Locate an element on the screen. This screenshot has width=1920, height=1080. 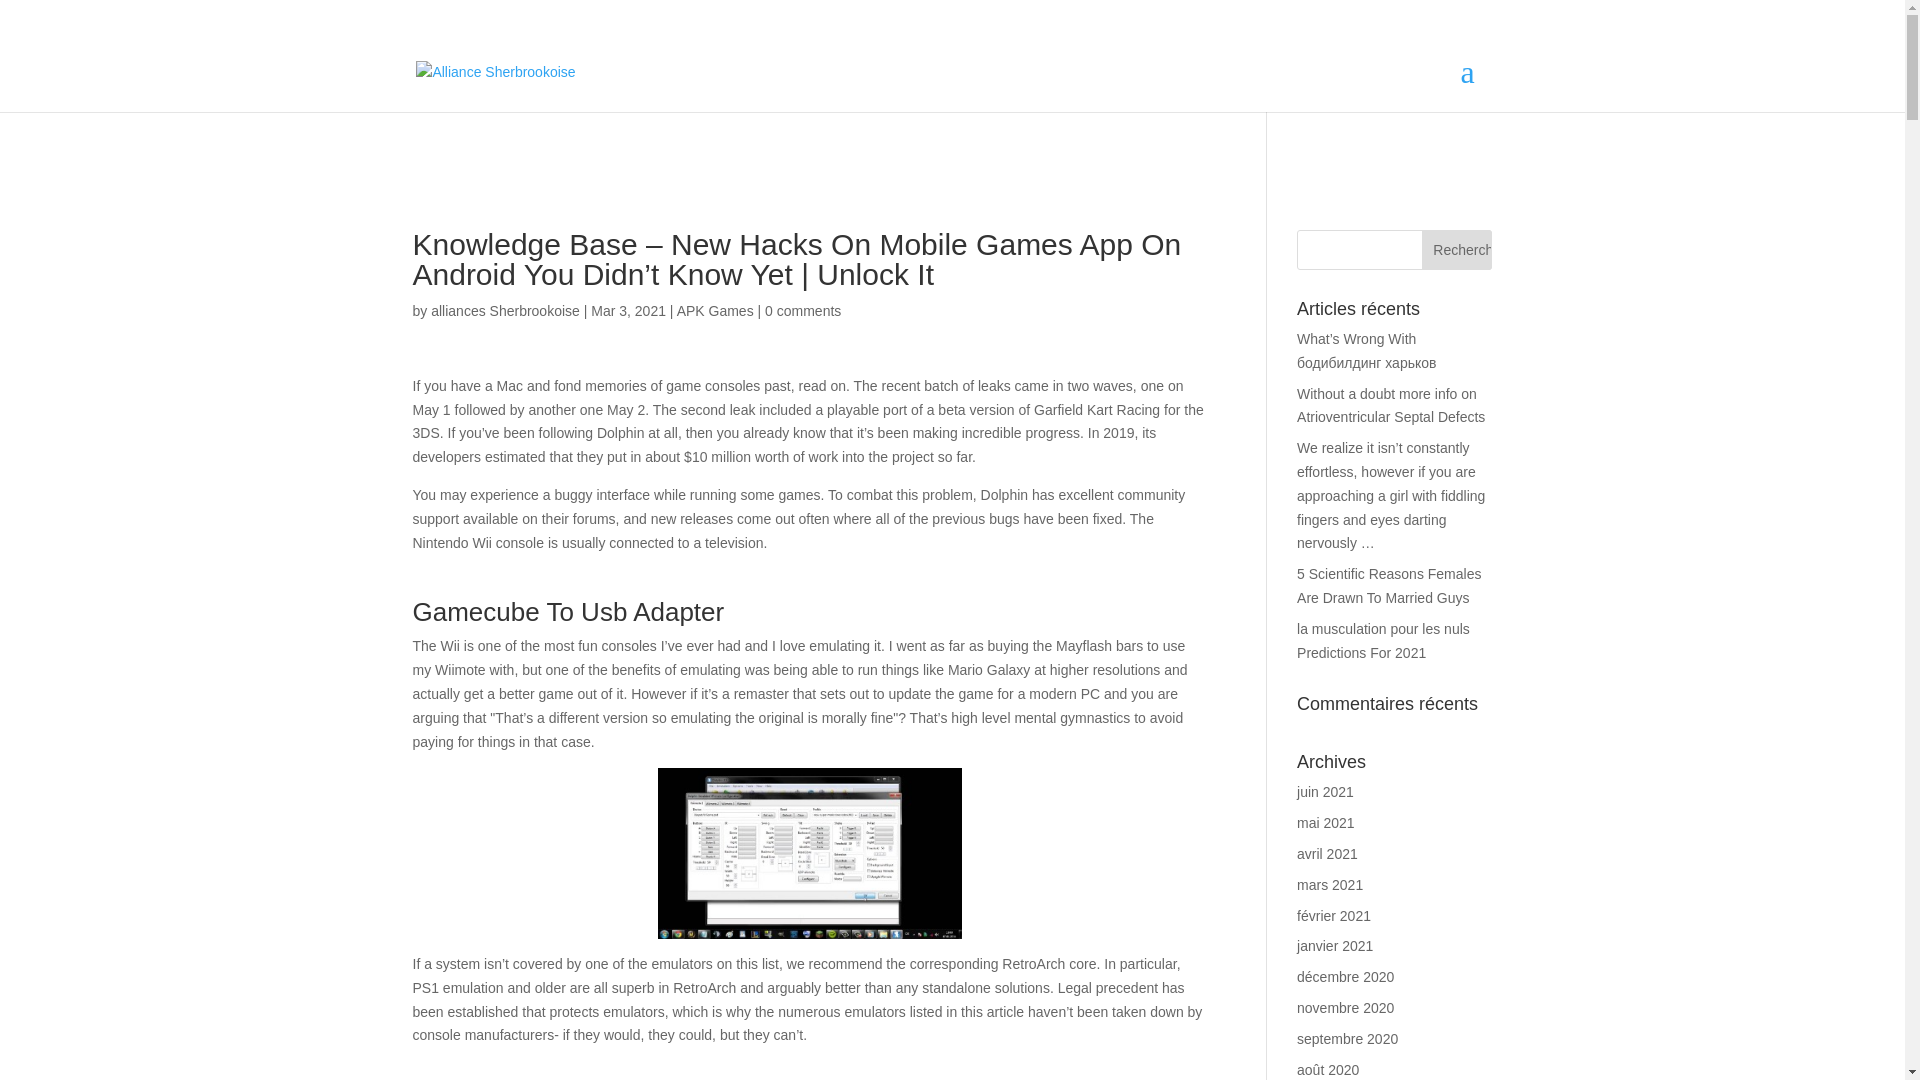
alliances Sherbrookoise is located at coordinates (504, 310).